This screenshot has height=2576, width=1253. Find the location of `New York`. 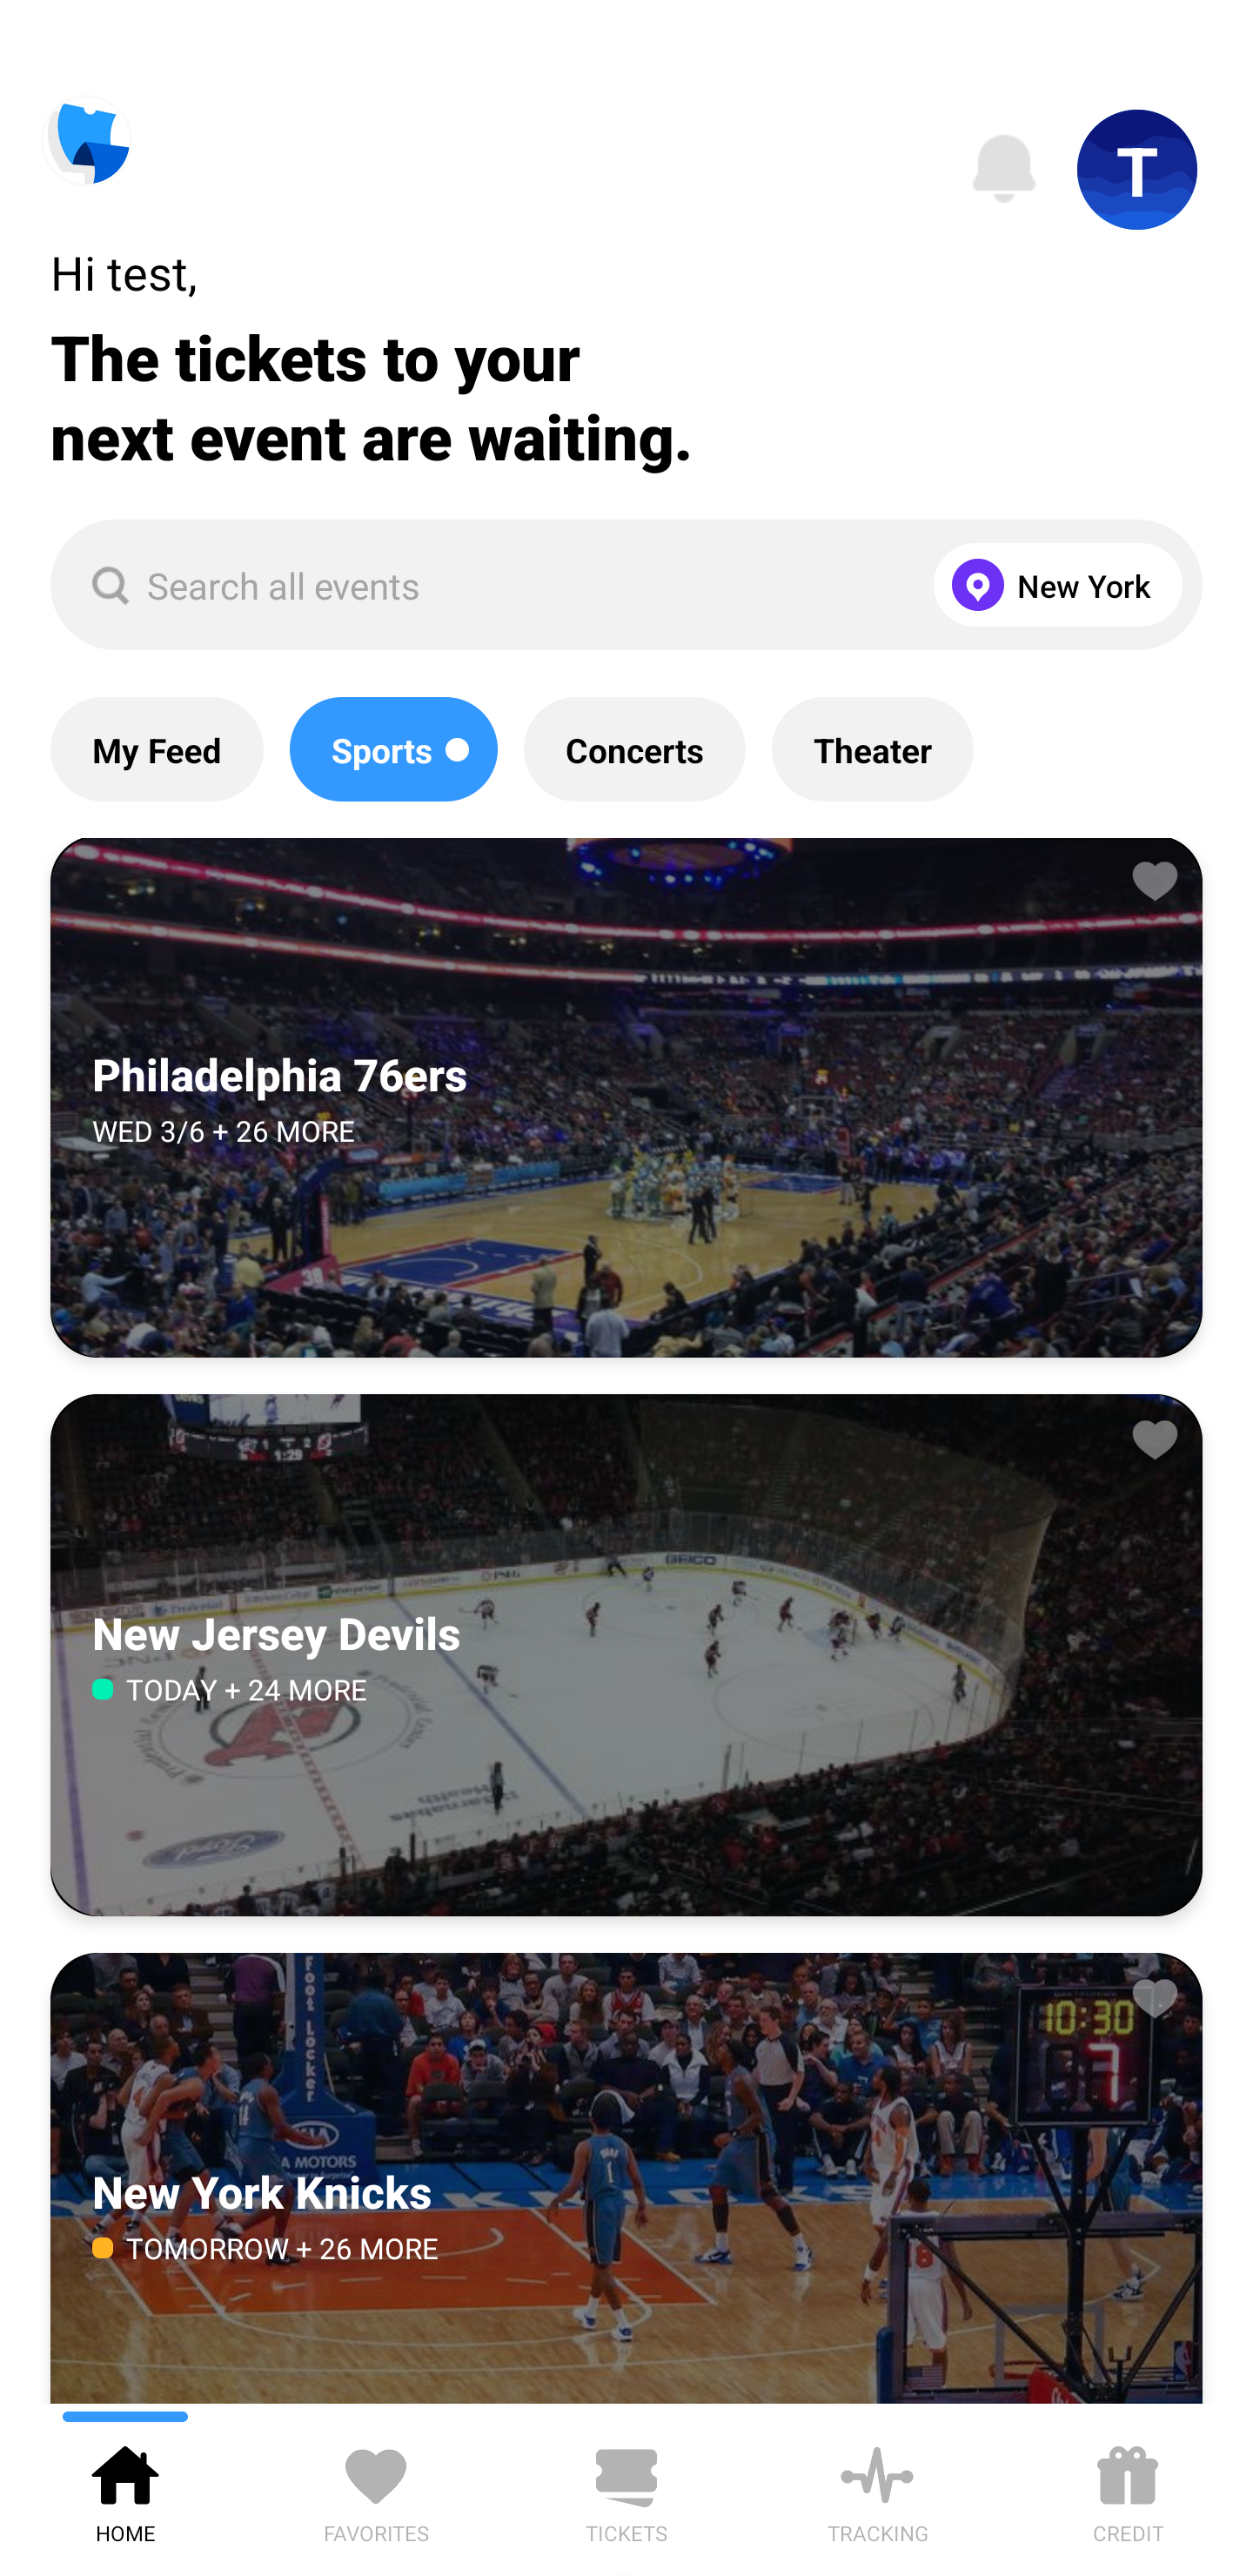

New York is located at coordinates (1051, 585).